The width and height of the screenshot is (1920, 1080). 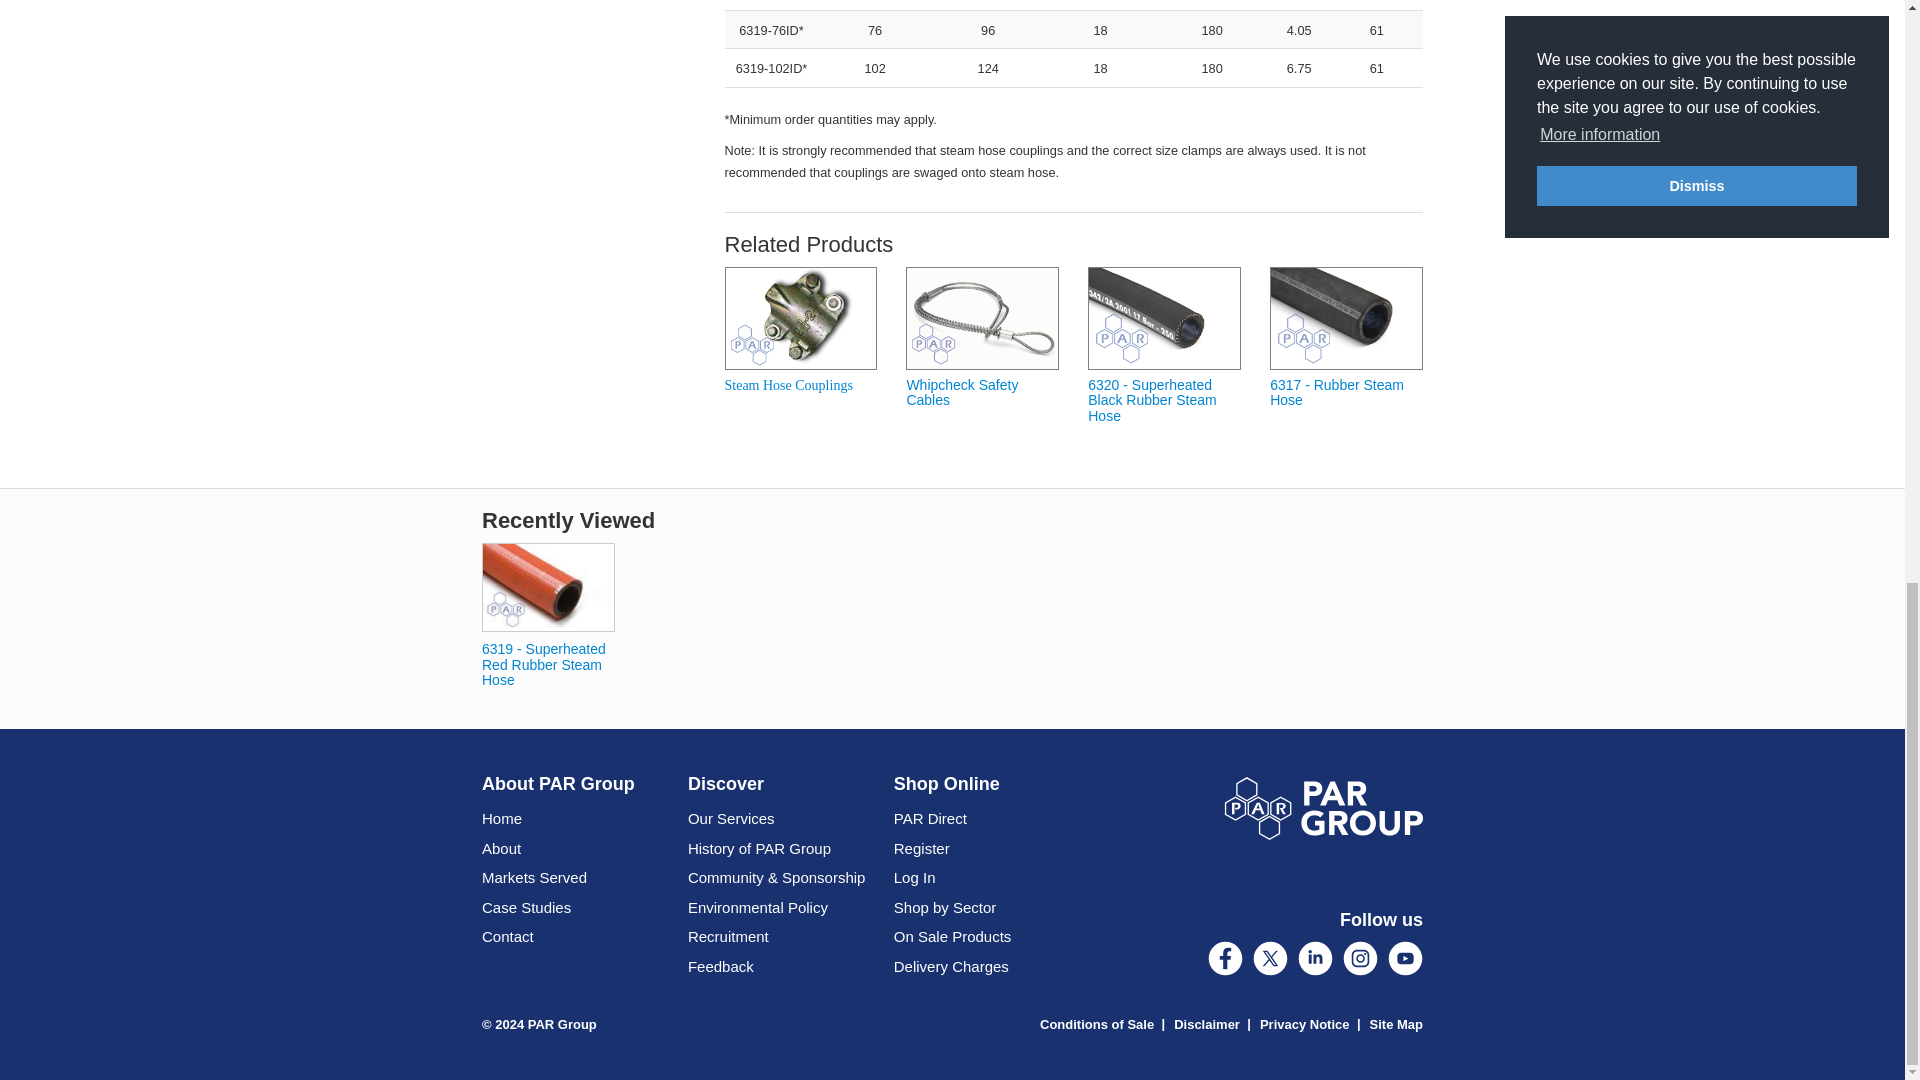 What do you see at coordinates (1346, 318) in the screenshot?
I see `6317 - Rubber Steam Hose` at bounding box center [1346, 318].